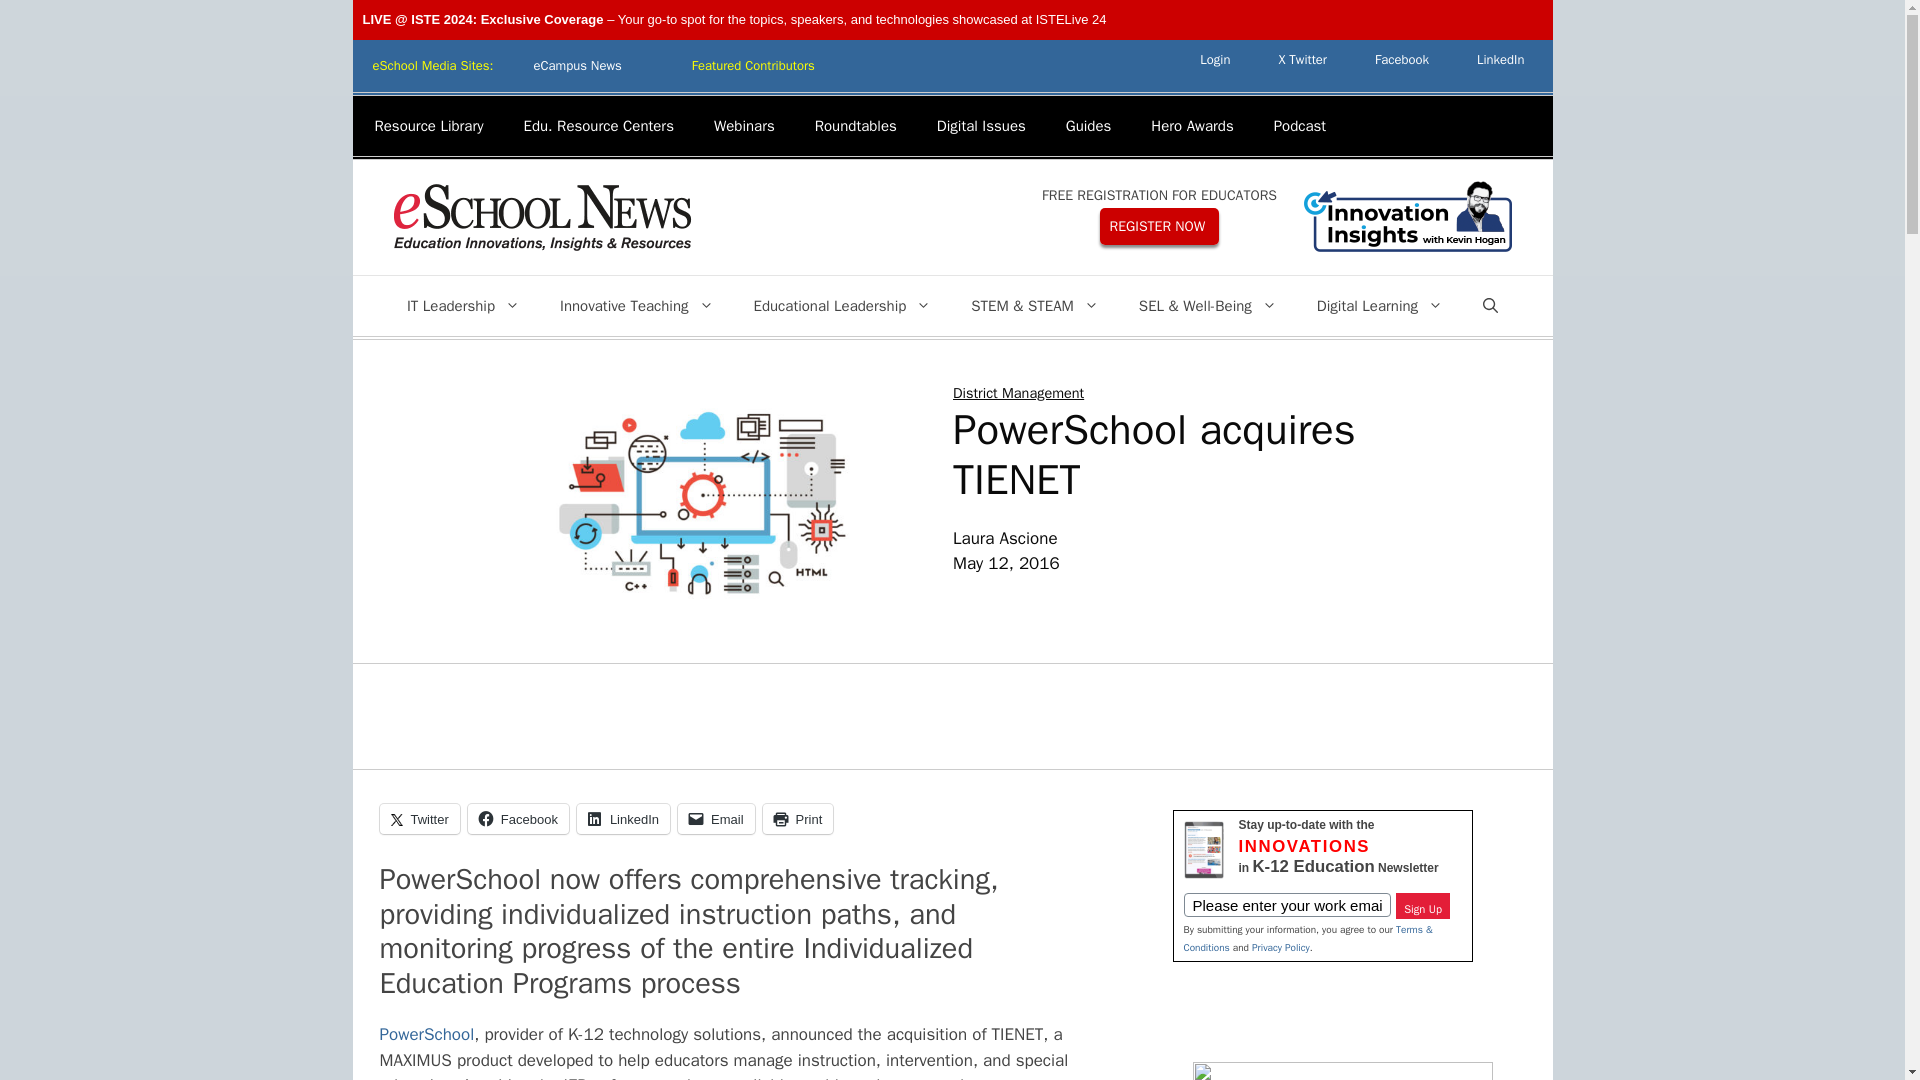 Image resolution: width=1920 pixels, height=1080 pixels. Describe the element at coordinates (1192, 126) in the screenshot. I see `Hero Awards` at that location.